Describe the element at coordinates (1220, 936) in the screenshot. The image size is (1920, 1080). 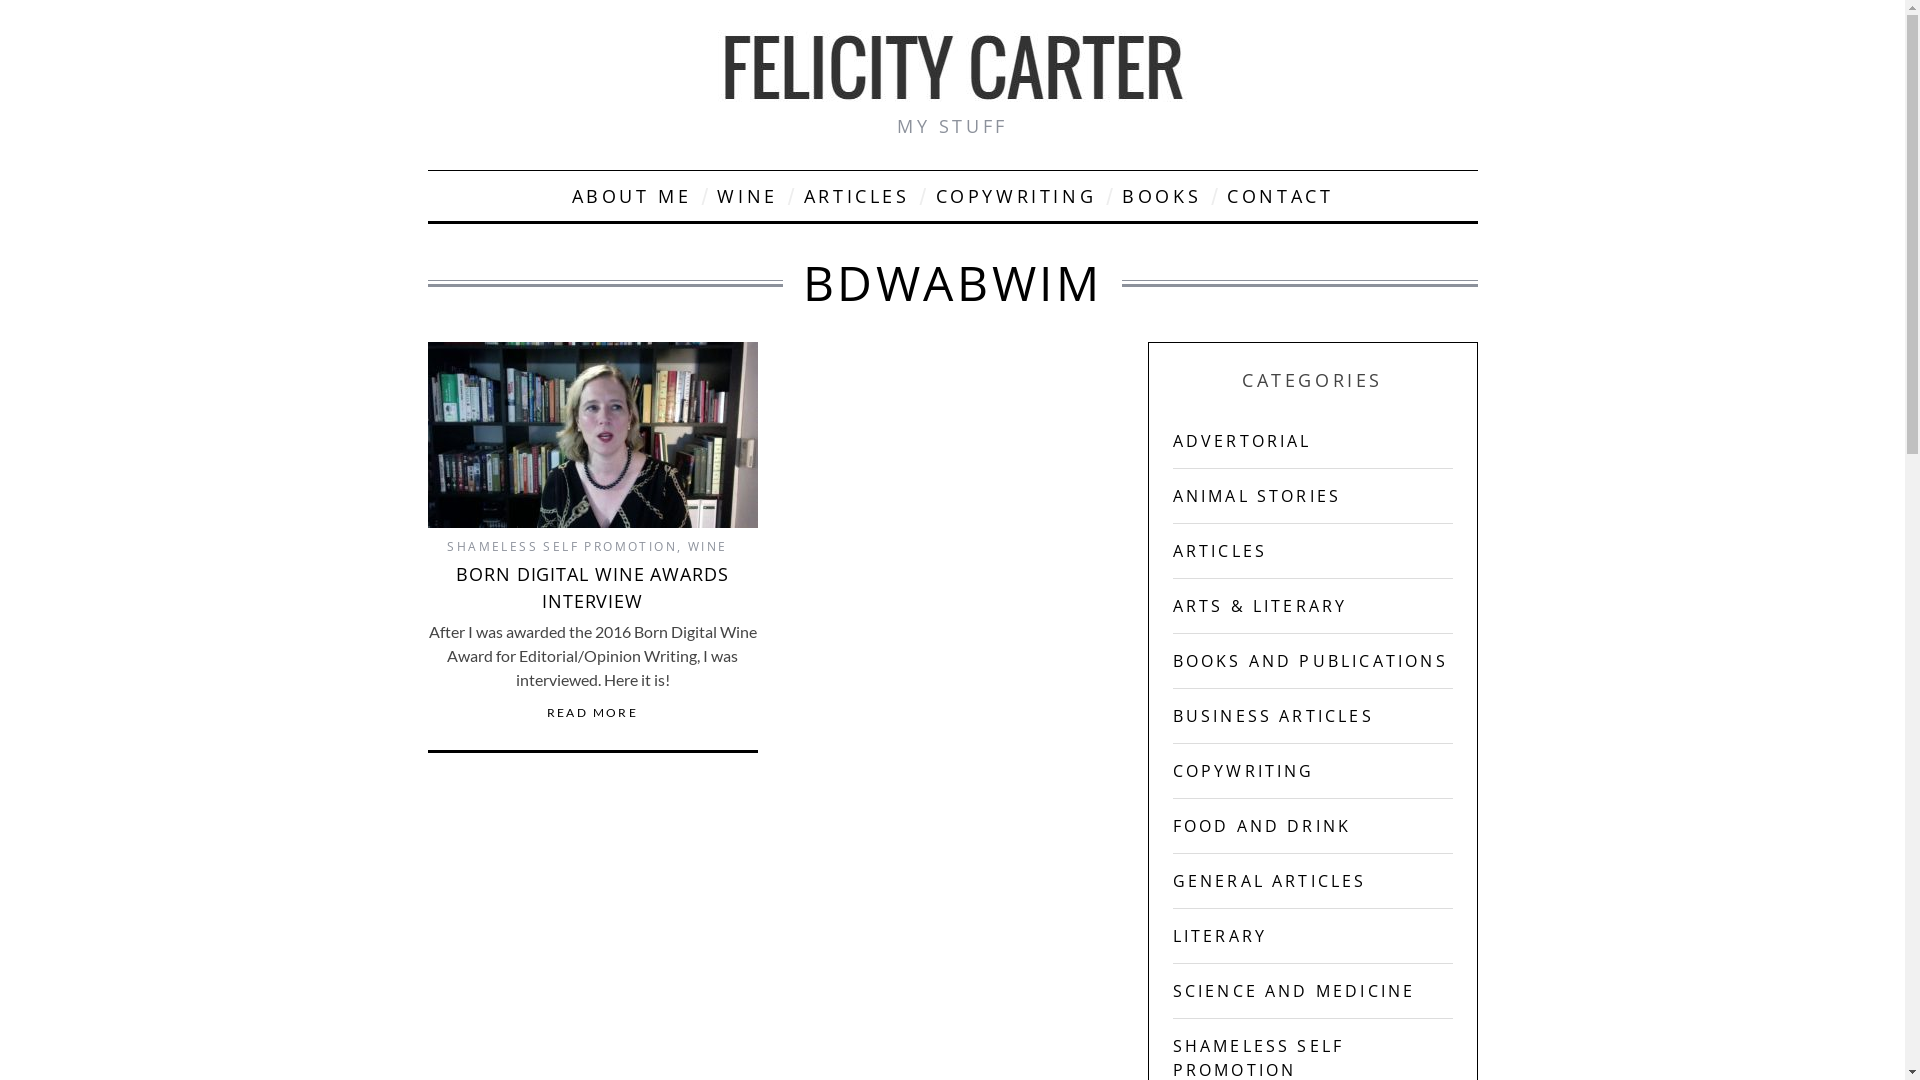
I see `LITERARY` at that location.